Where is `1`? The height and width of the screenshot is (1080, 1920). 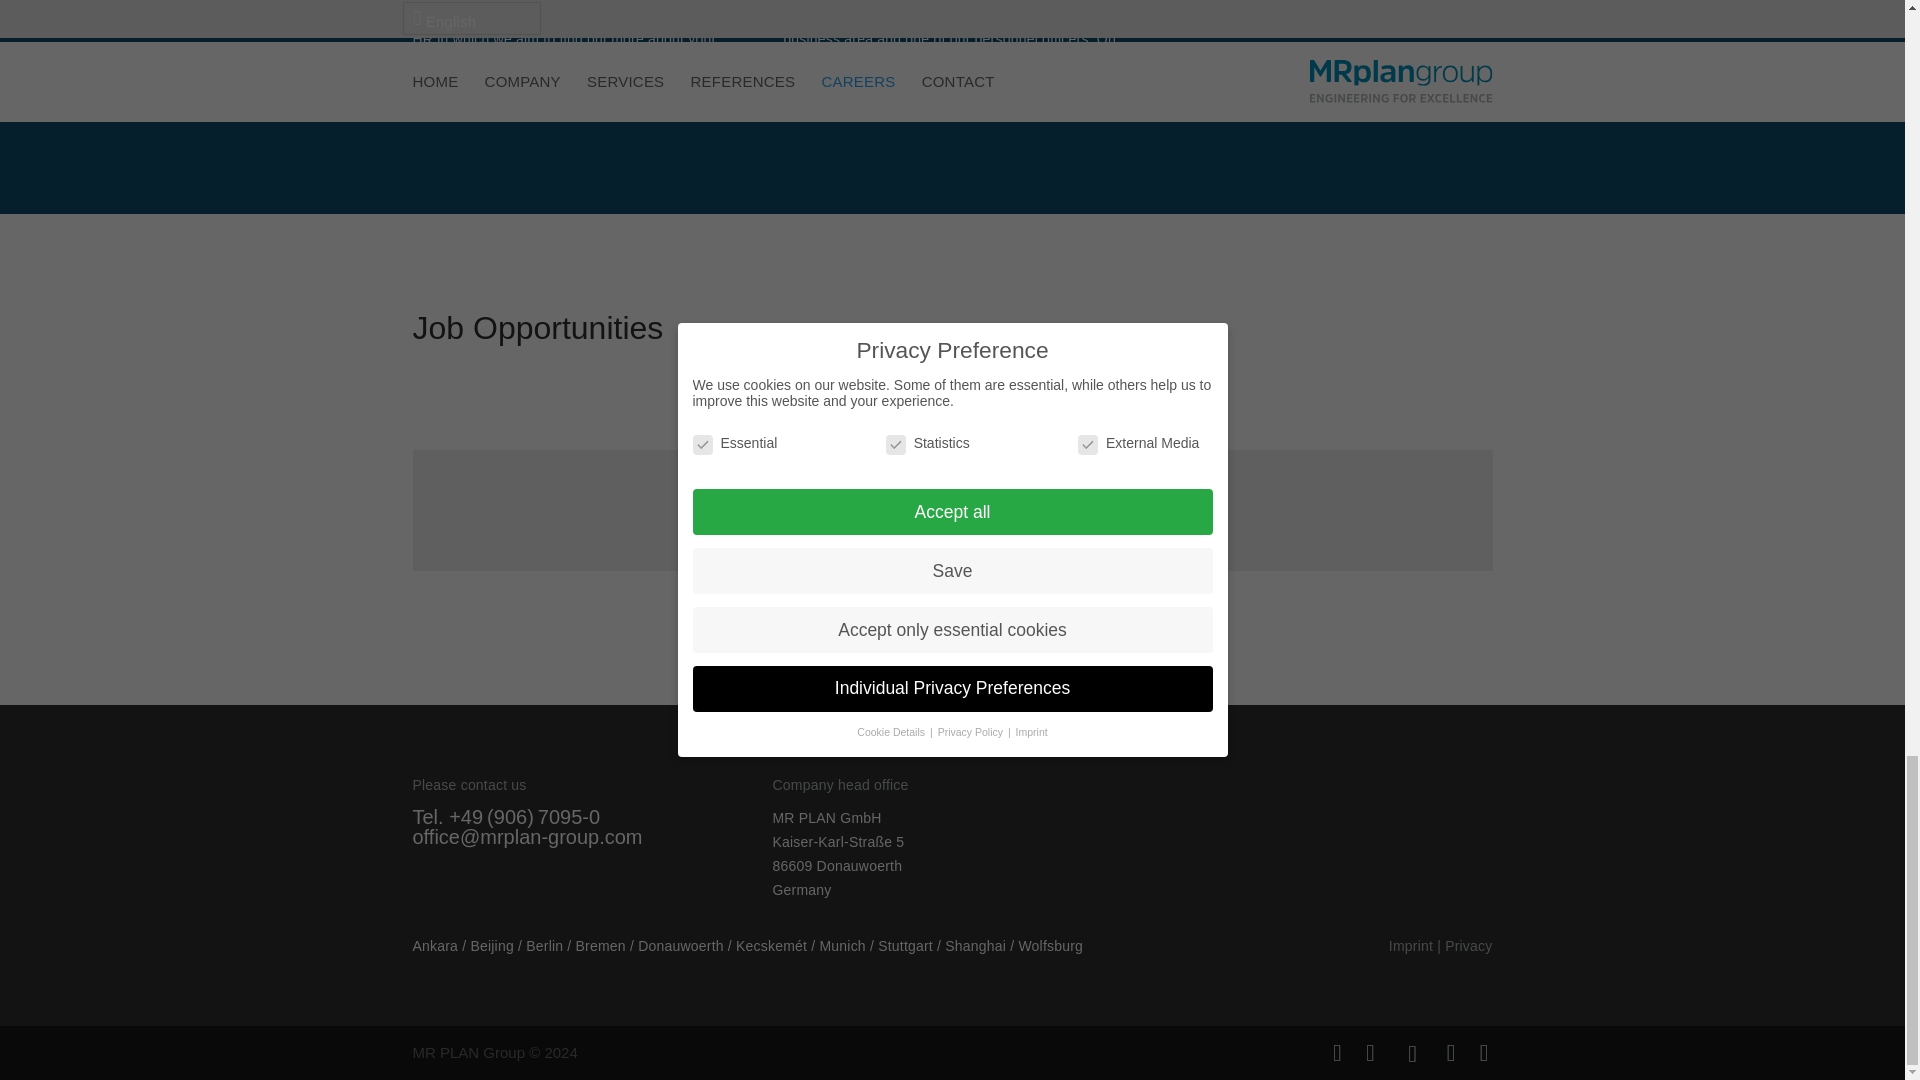 1 is located at coordinates (888, 548).